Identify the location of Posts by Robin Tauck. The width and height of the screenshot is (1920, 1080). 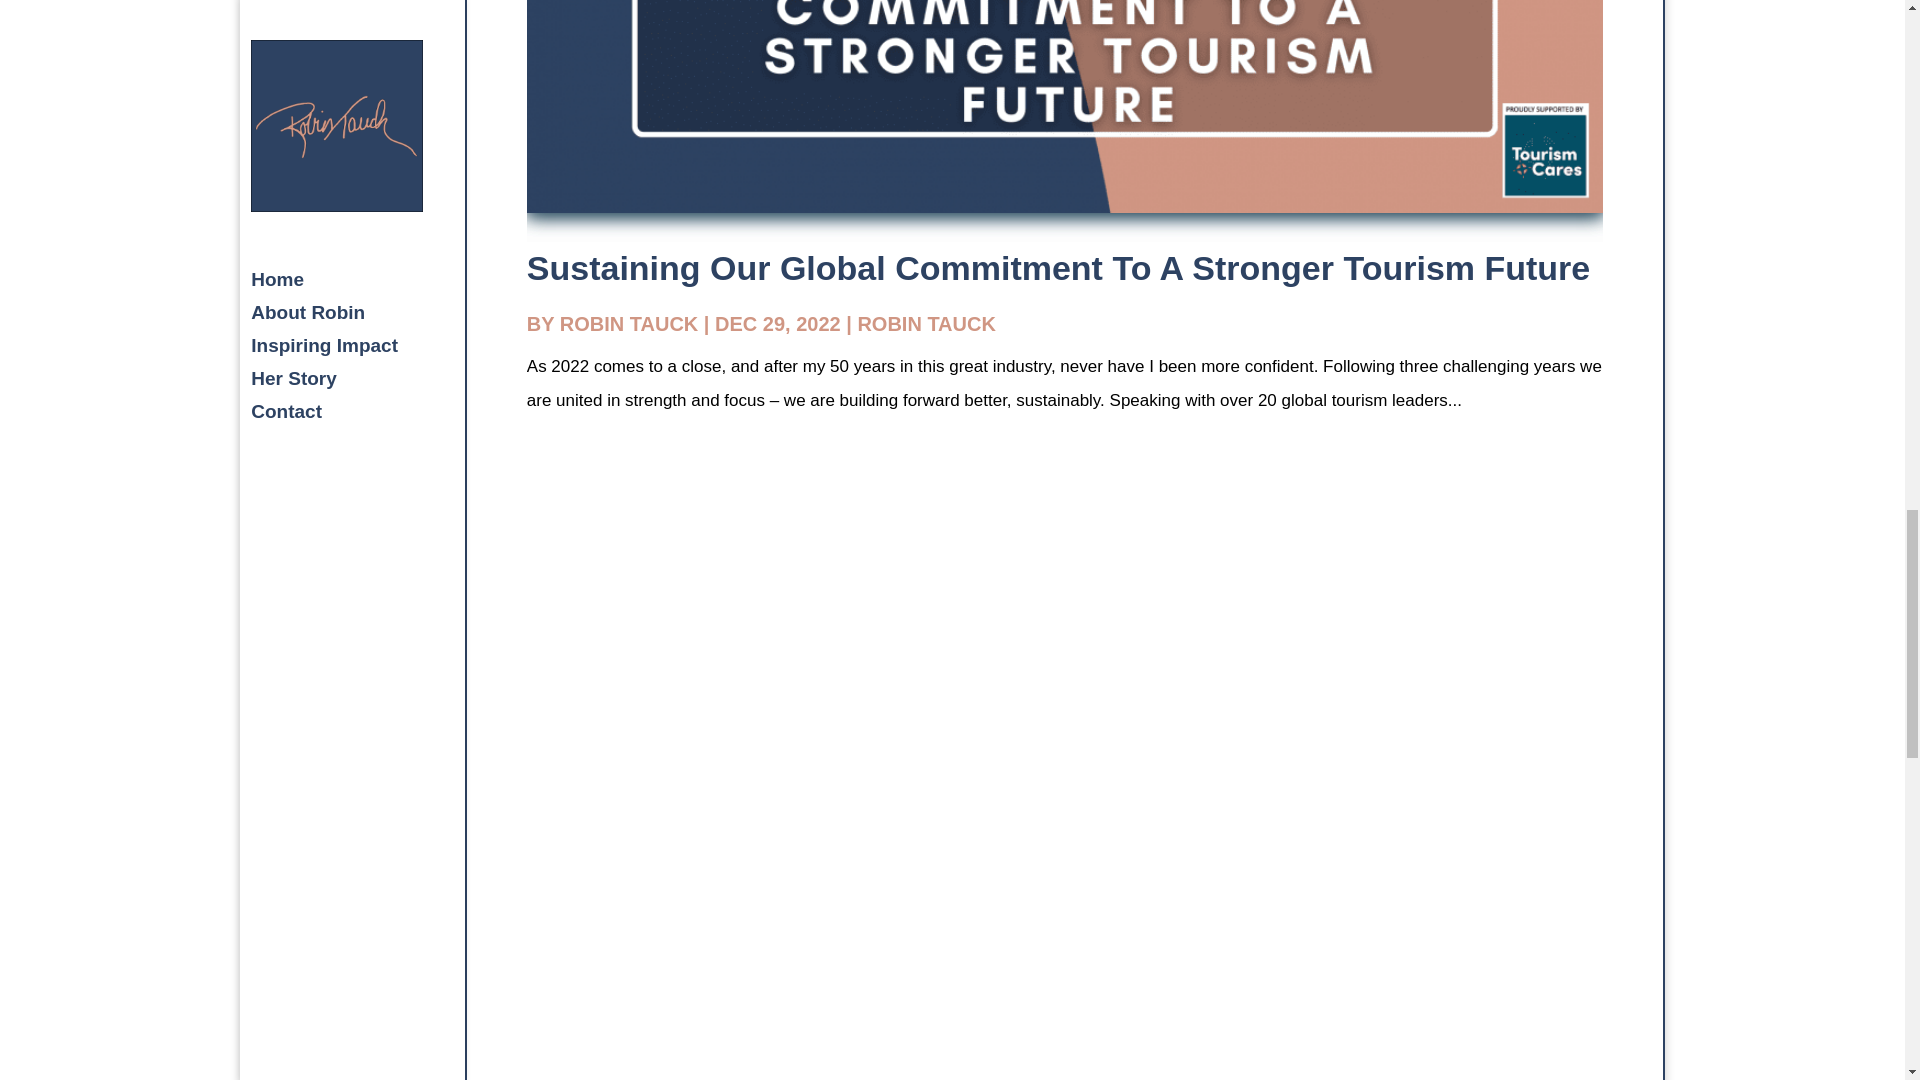
(629, 324).